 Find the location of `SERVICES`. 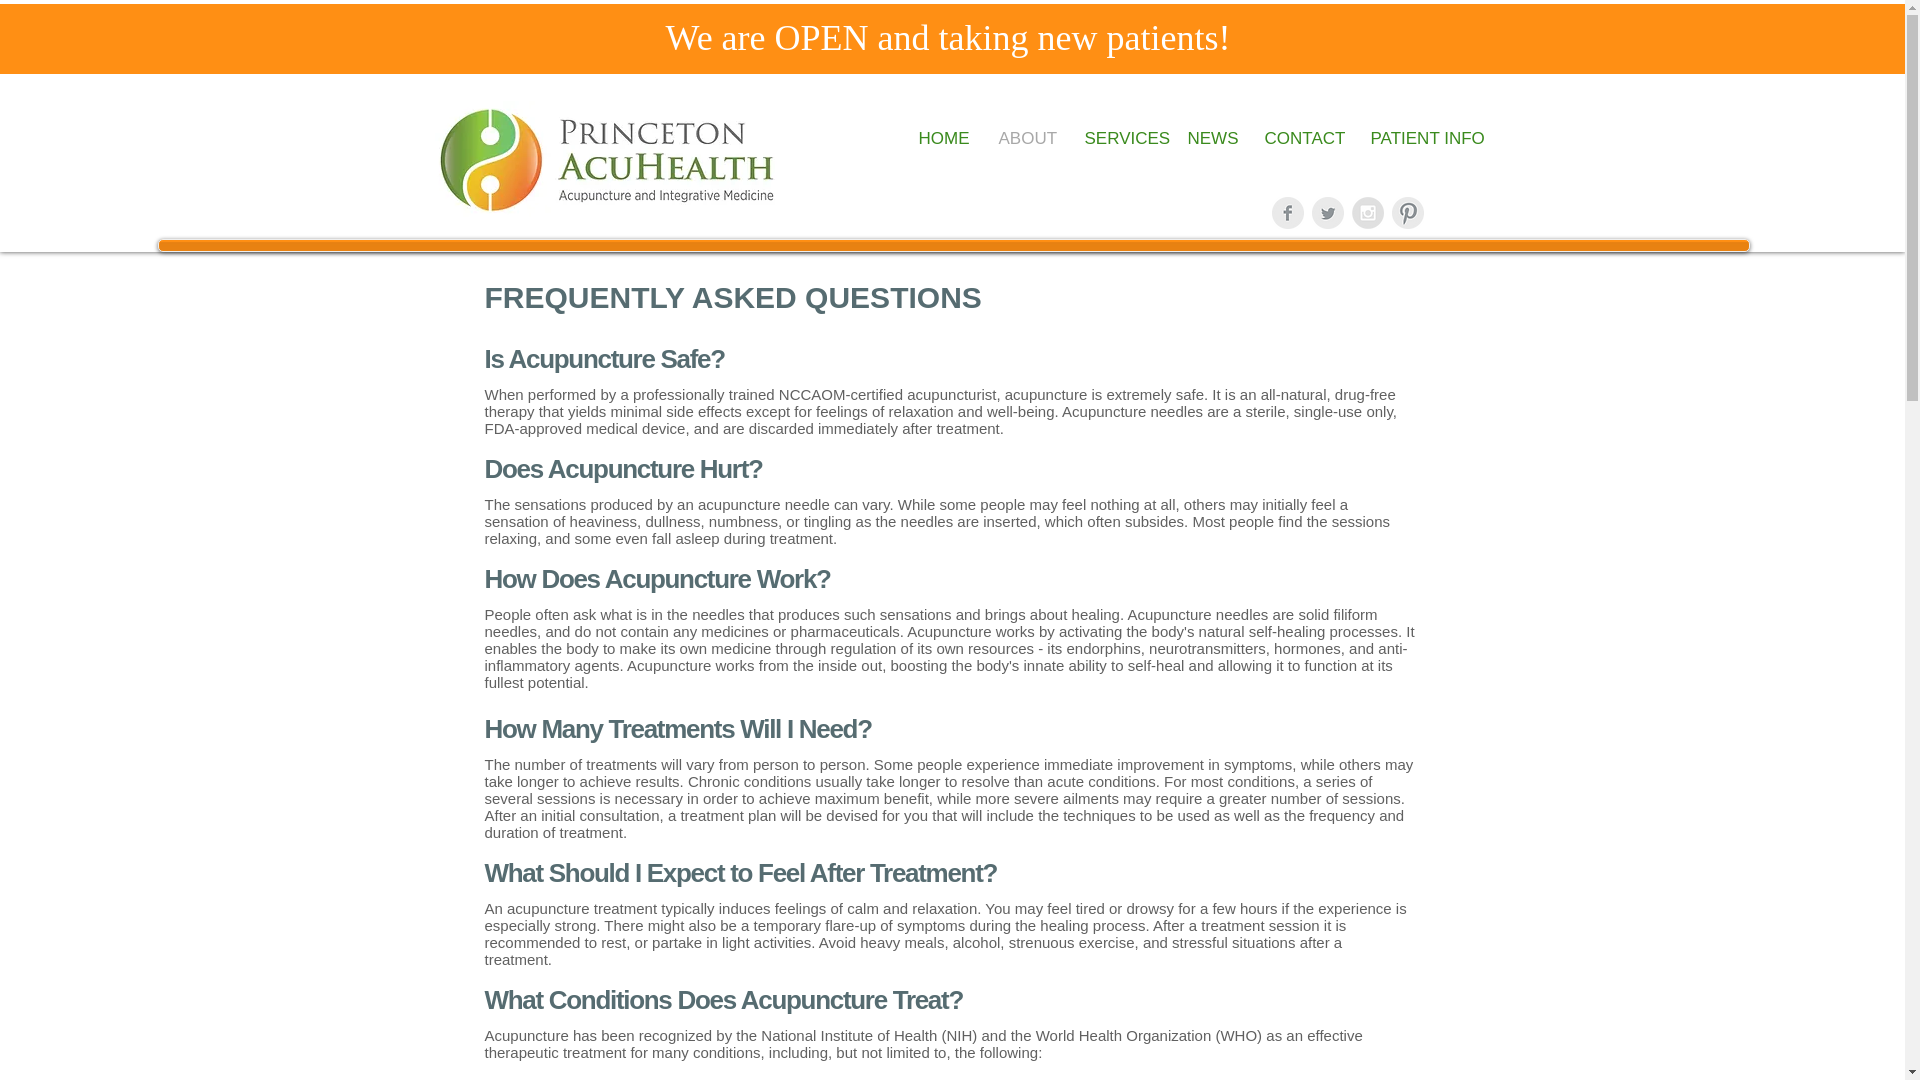

SERVICES is located at coordinates (1121, 139).